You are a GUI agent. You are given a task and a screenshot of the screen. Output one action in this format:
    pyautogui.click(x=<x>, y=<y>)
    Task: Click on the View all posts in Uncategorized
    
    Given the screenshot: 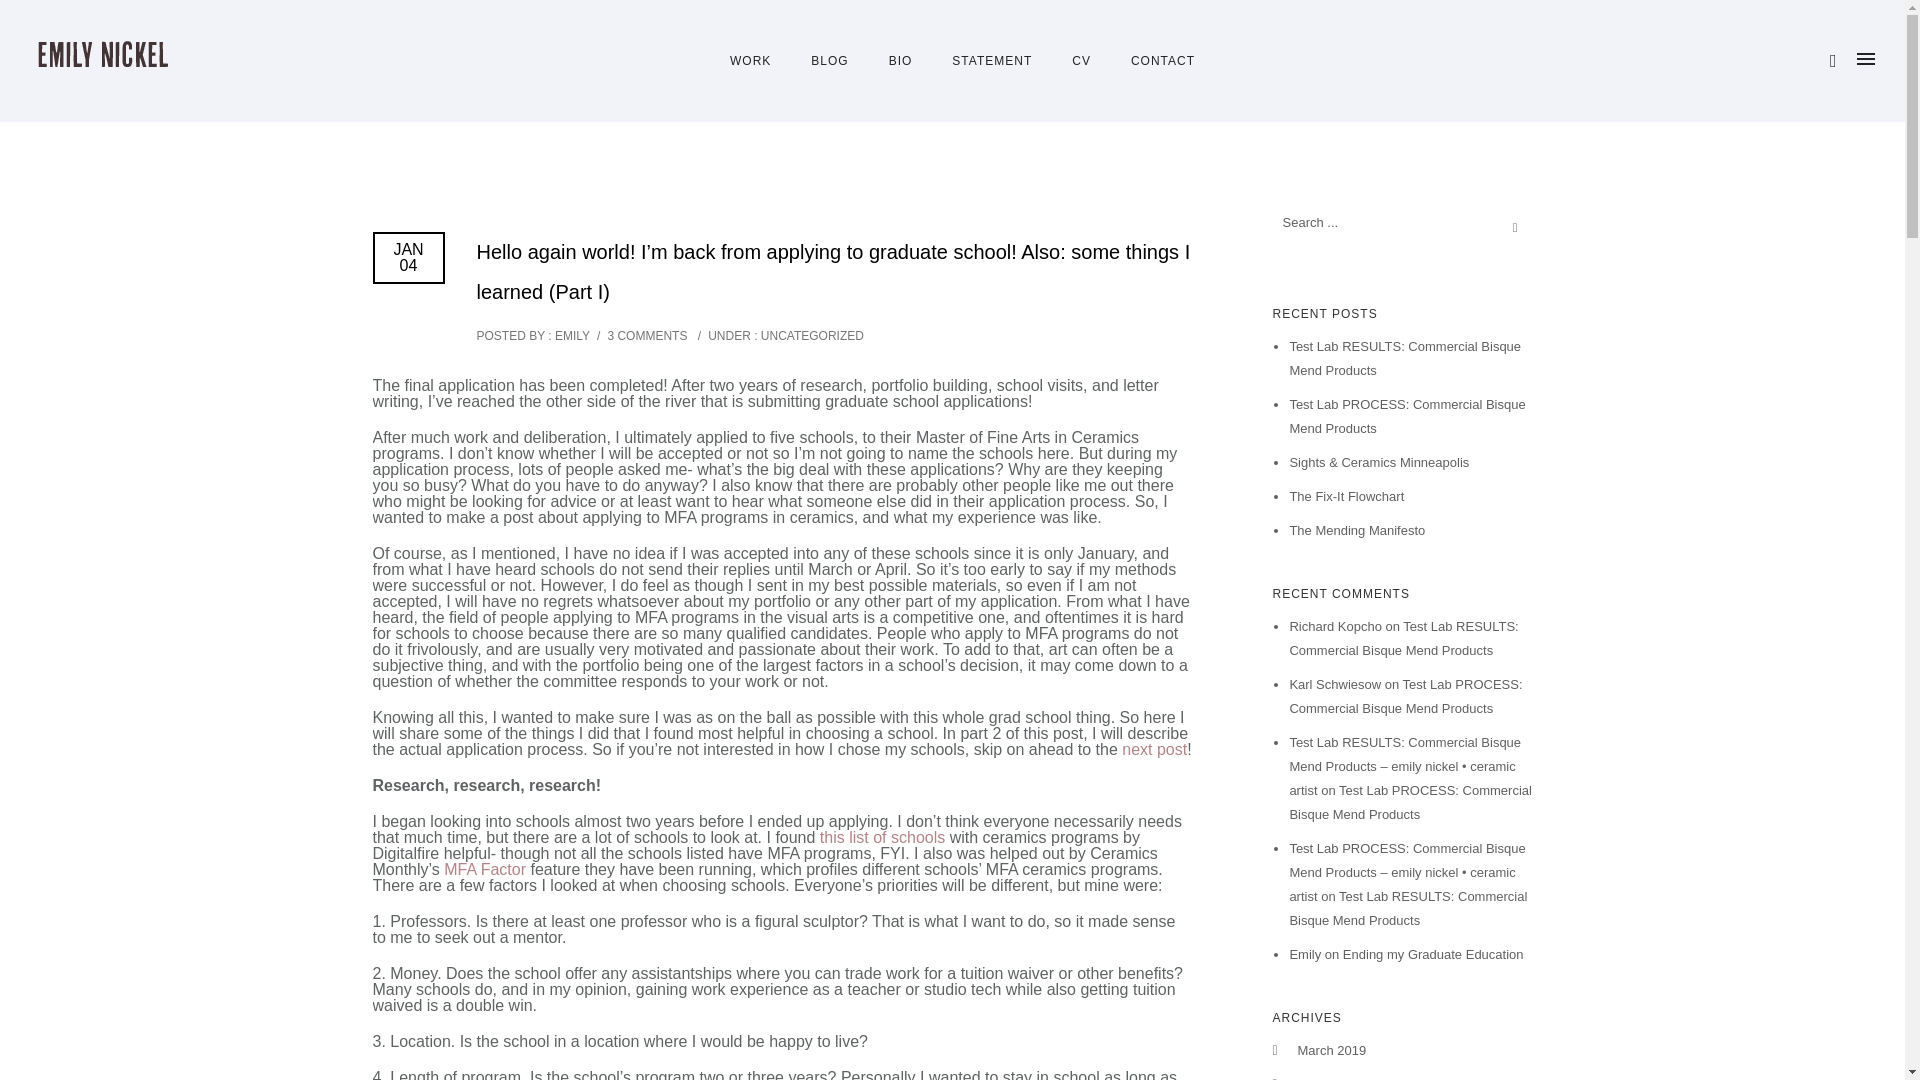 What is the action you would take?
    pyautogui.click(x=809, y=336)
    